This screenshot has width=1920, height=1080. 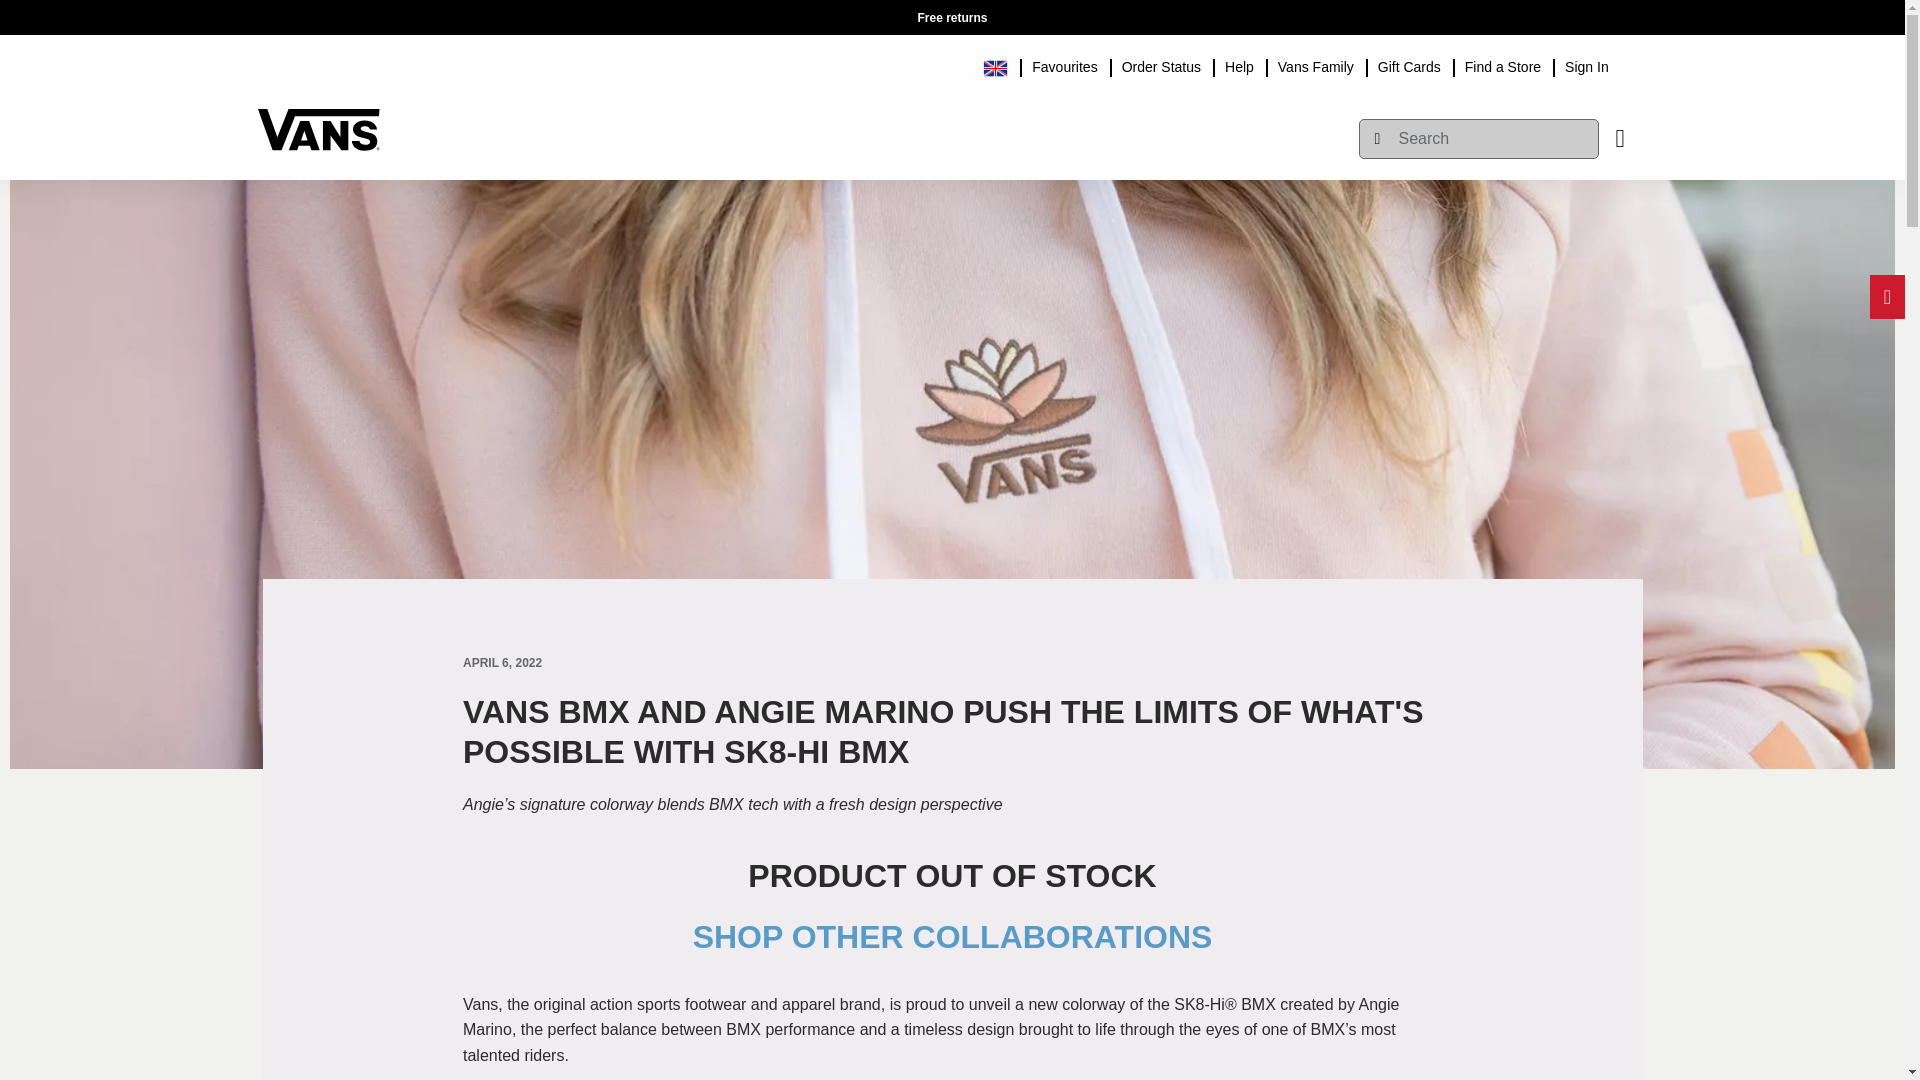 I want to click on Gift Cards, so click(x=1409, y=64).